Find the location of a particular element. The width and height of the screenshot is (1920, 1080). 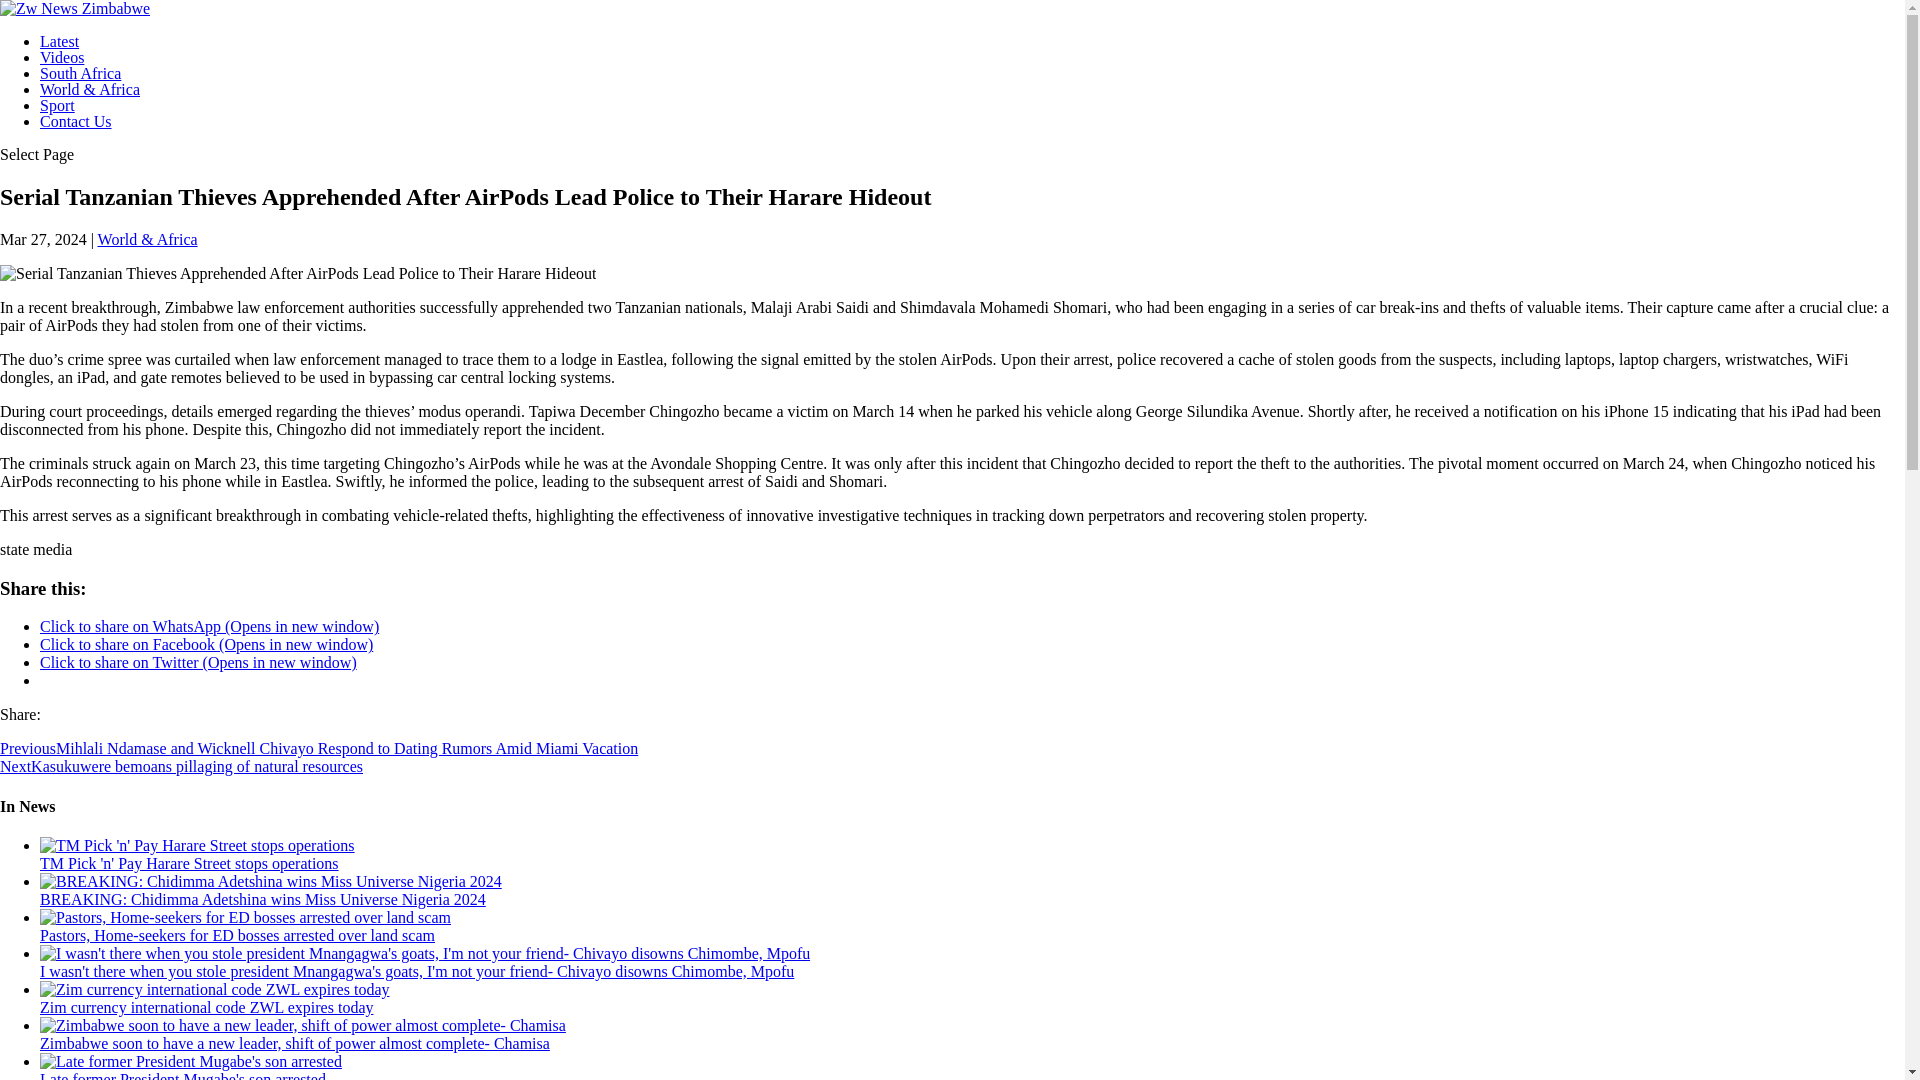

Sport is located at coordinates (57, 106).